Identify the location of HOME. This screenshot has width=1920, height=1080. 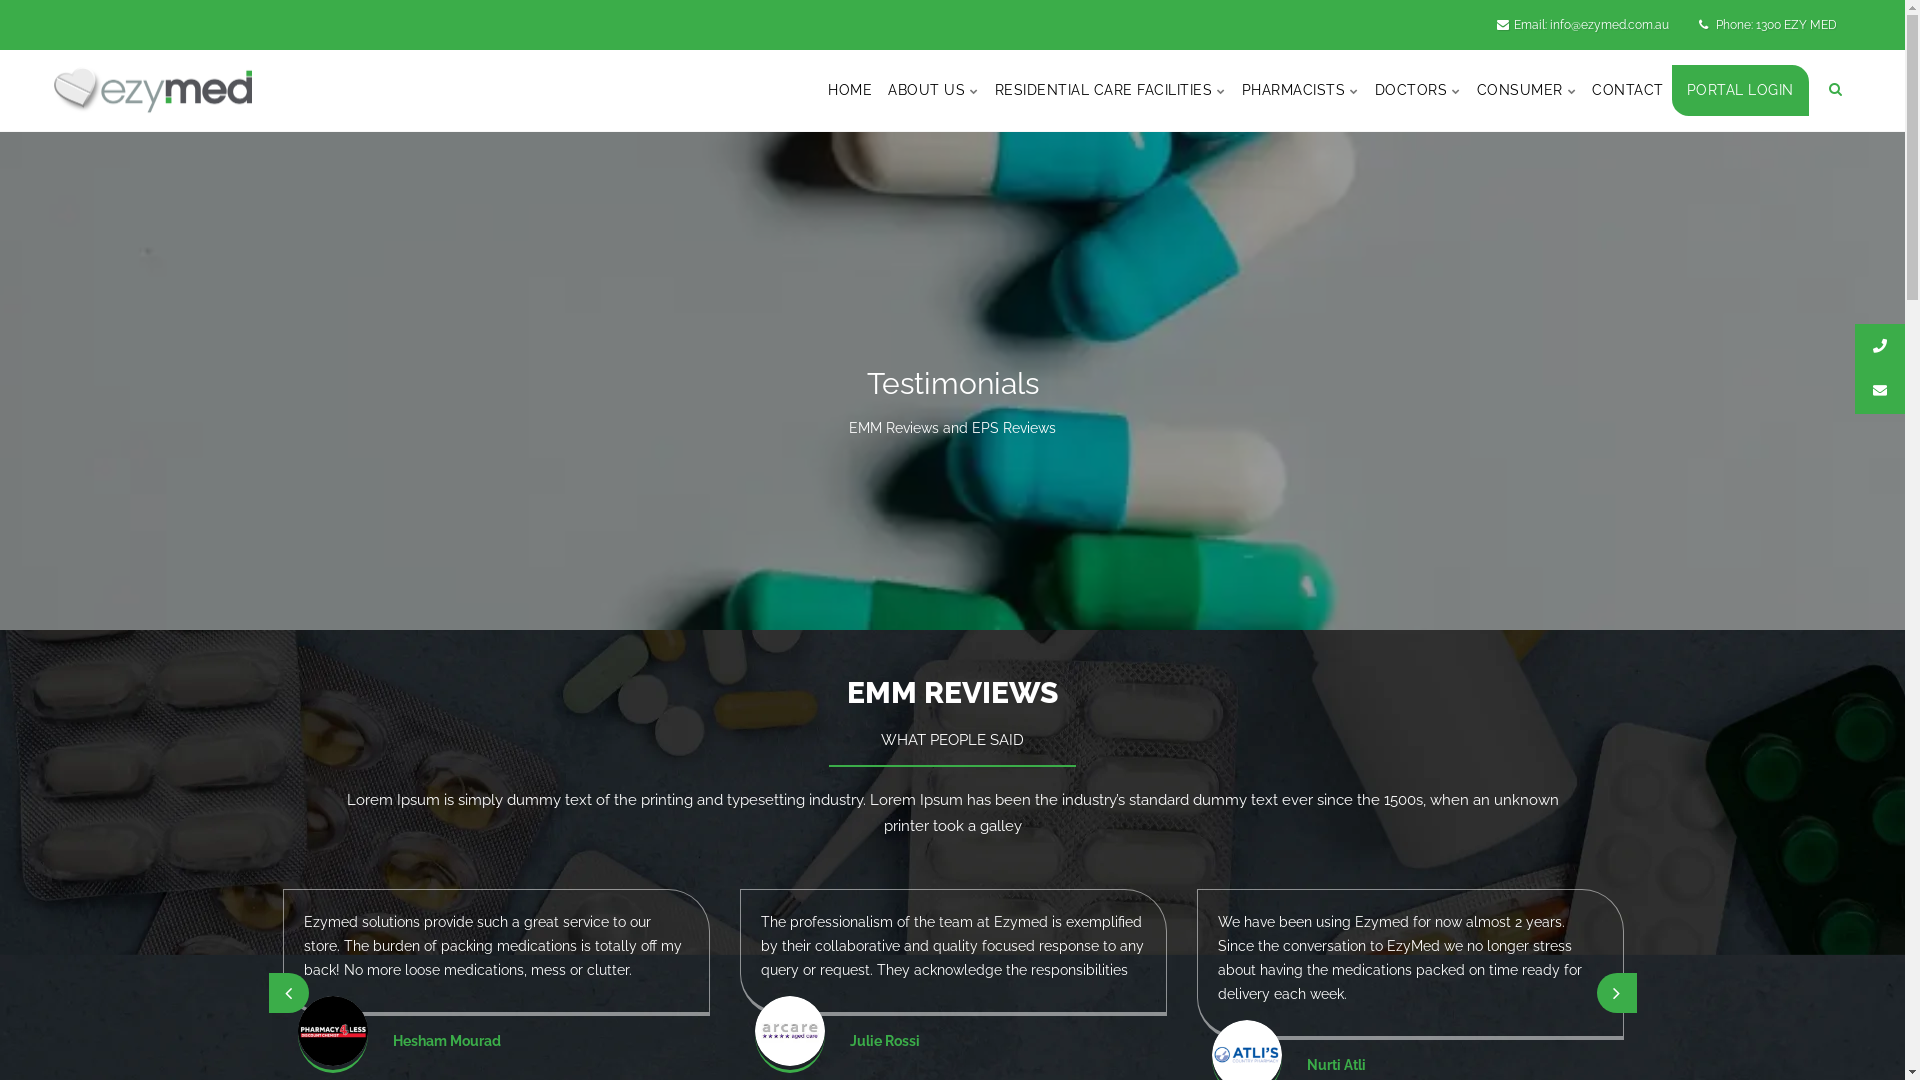
(850, 90).